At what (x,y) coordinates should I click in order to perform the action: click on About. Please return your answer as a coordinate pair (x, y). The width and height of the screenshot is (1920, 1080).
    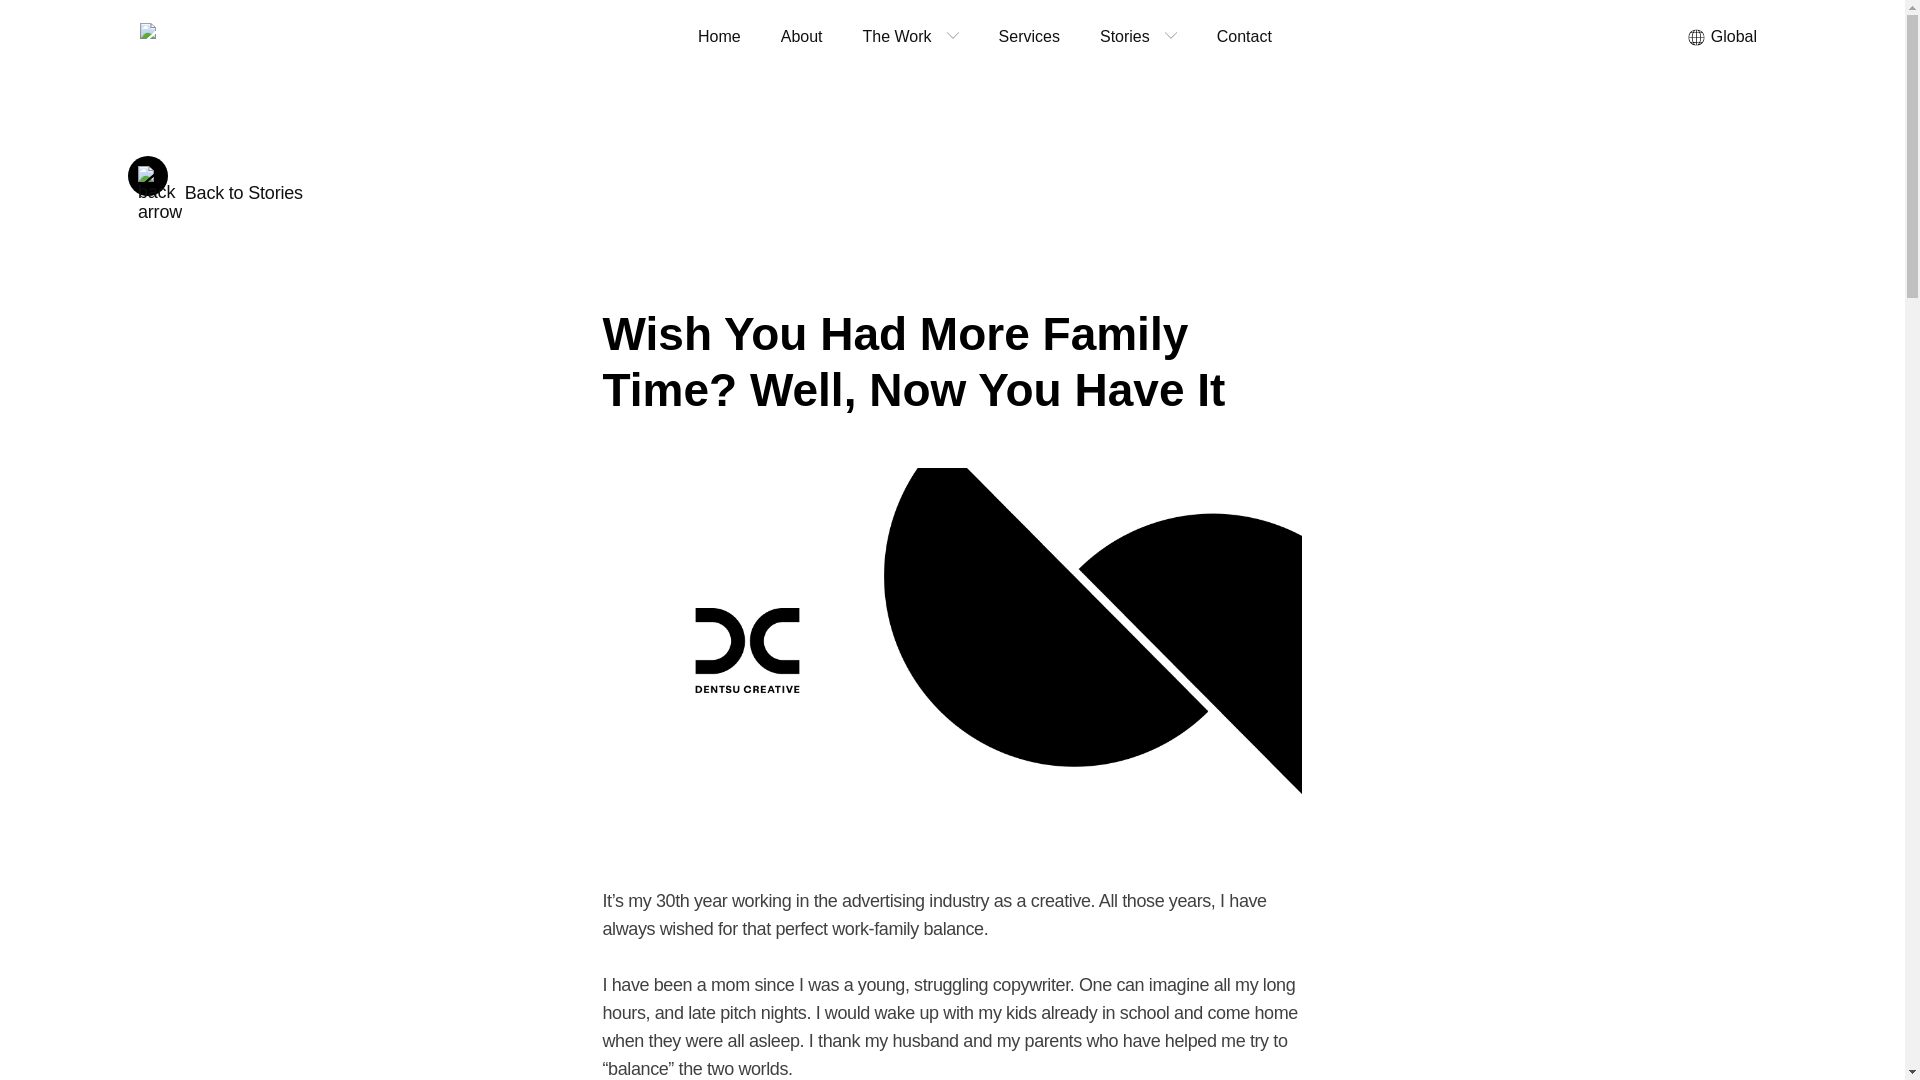
    Looking at the image, I should click on (802, 37).